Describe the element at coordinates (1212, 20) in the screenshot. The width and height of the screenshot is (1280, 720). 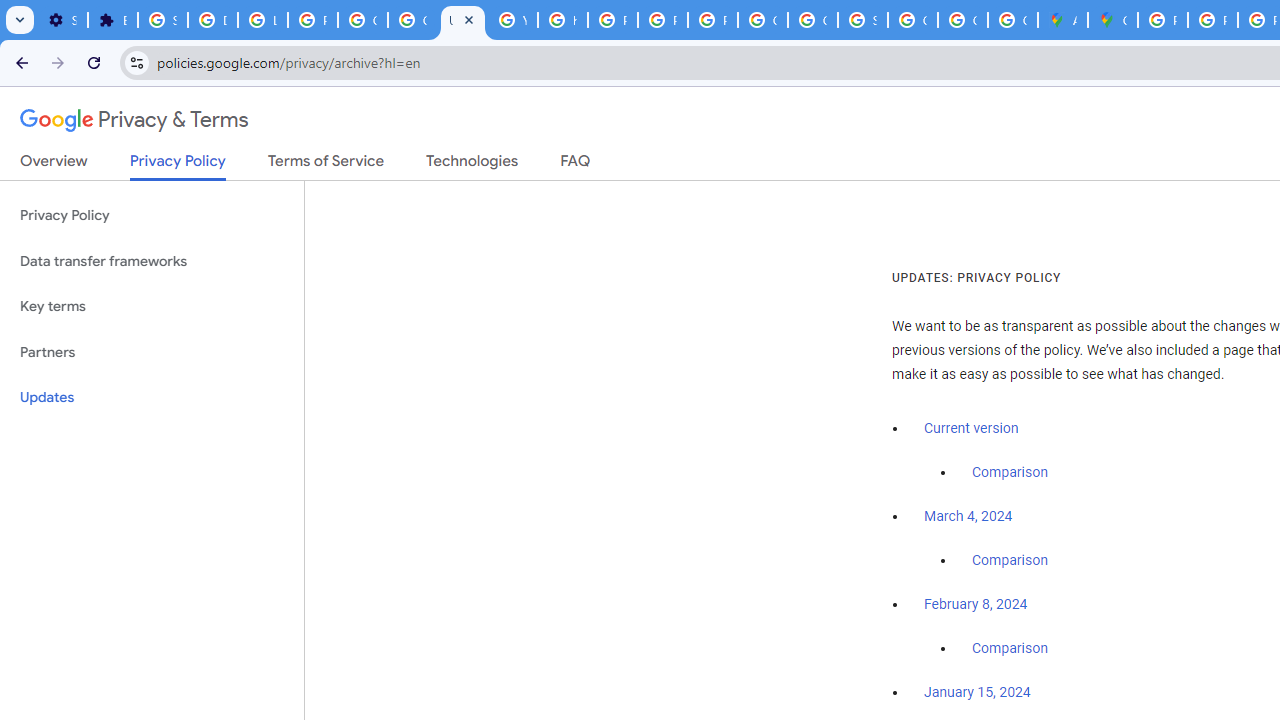
I see `Privacy Help Center - Policies Help` at that location.